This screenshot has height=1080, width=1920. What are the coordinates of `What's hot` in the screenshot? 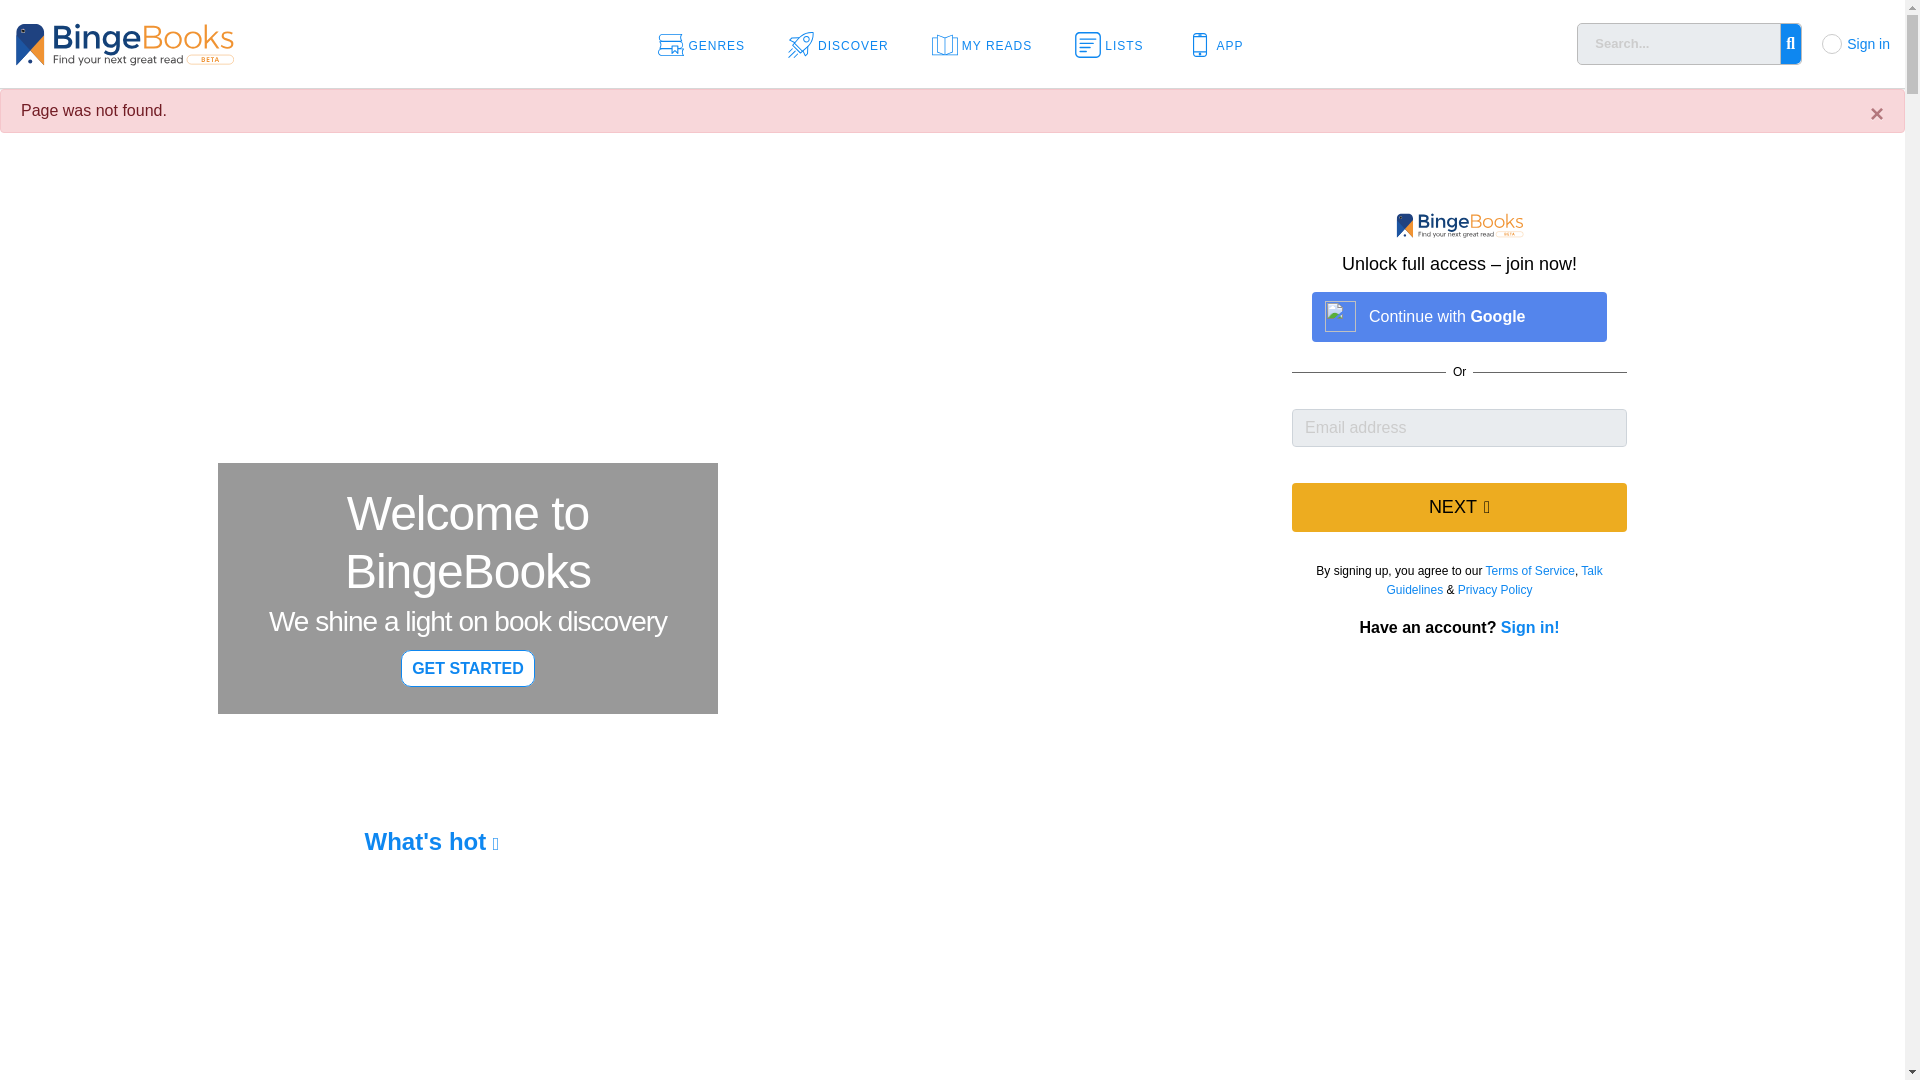 It's located at (432, 842).